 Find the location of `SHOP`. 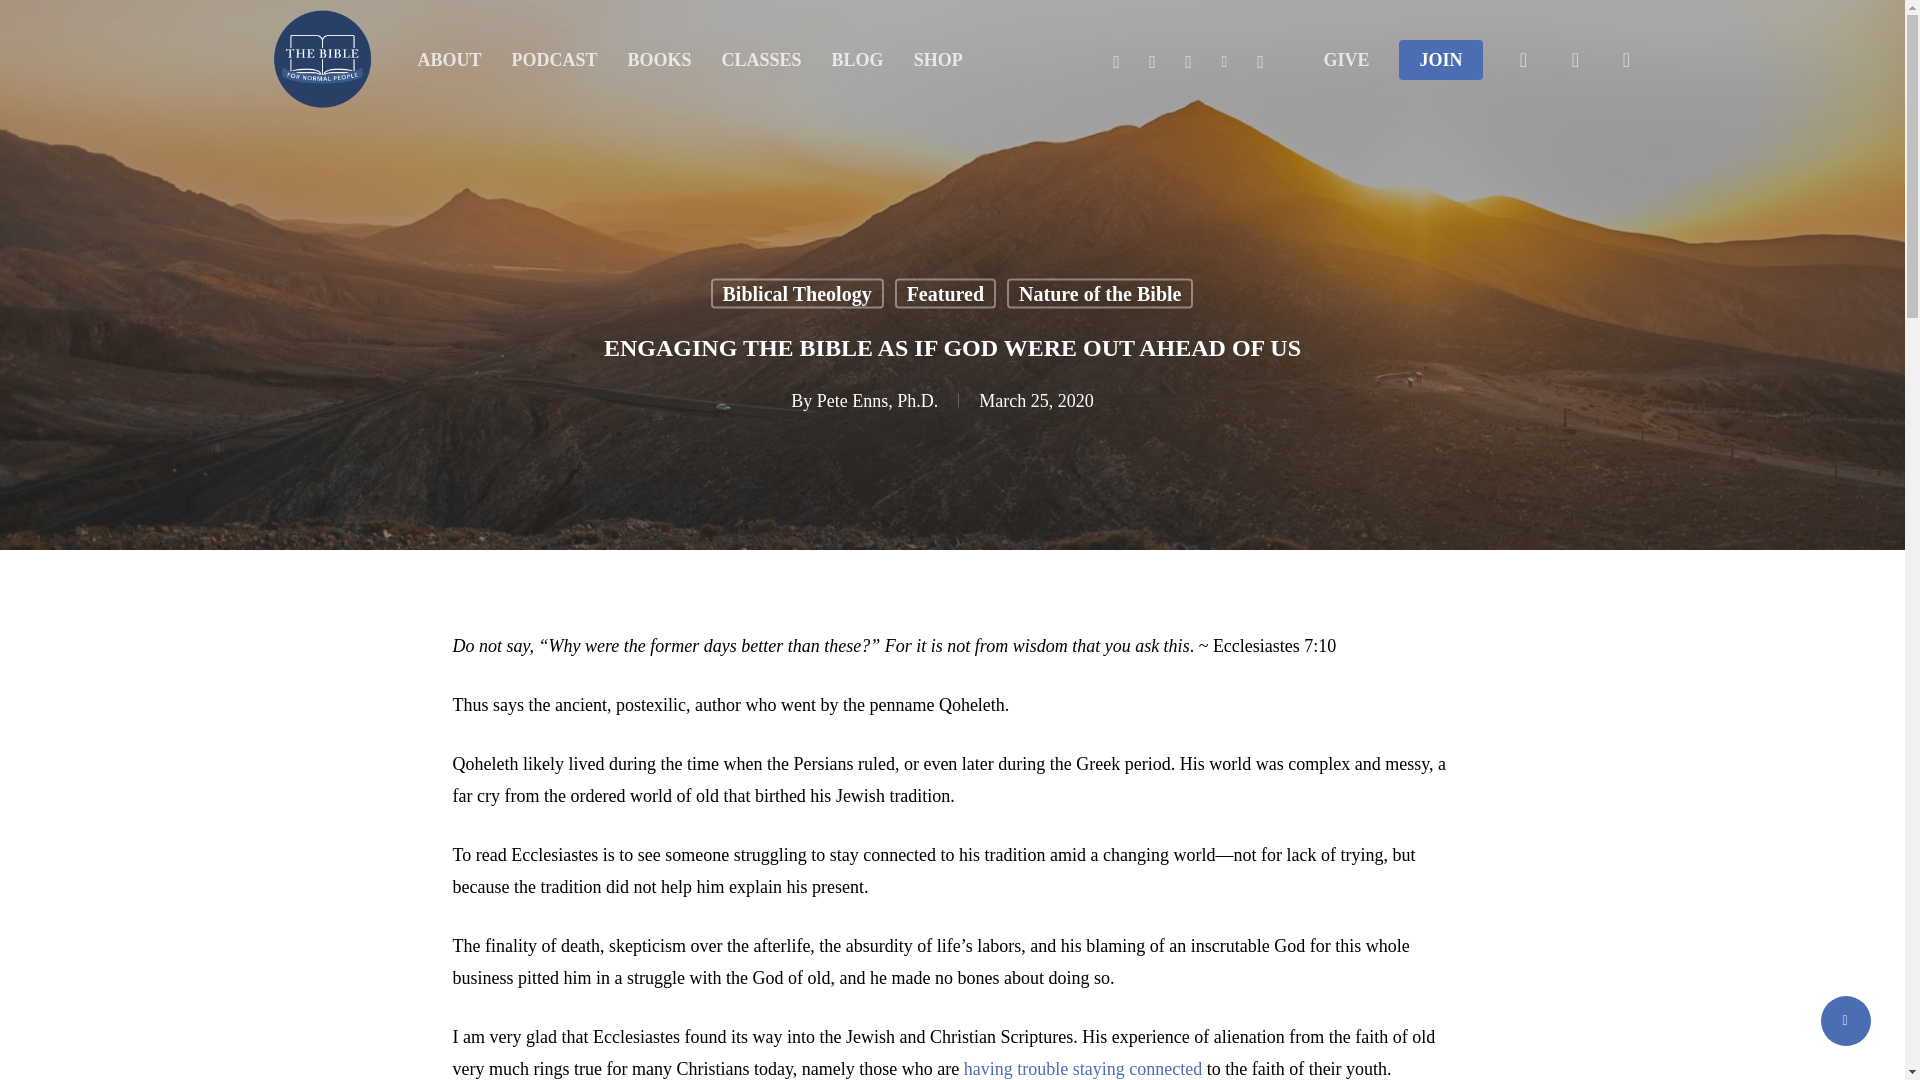

SHOP is located at coordinates (938, 60).